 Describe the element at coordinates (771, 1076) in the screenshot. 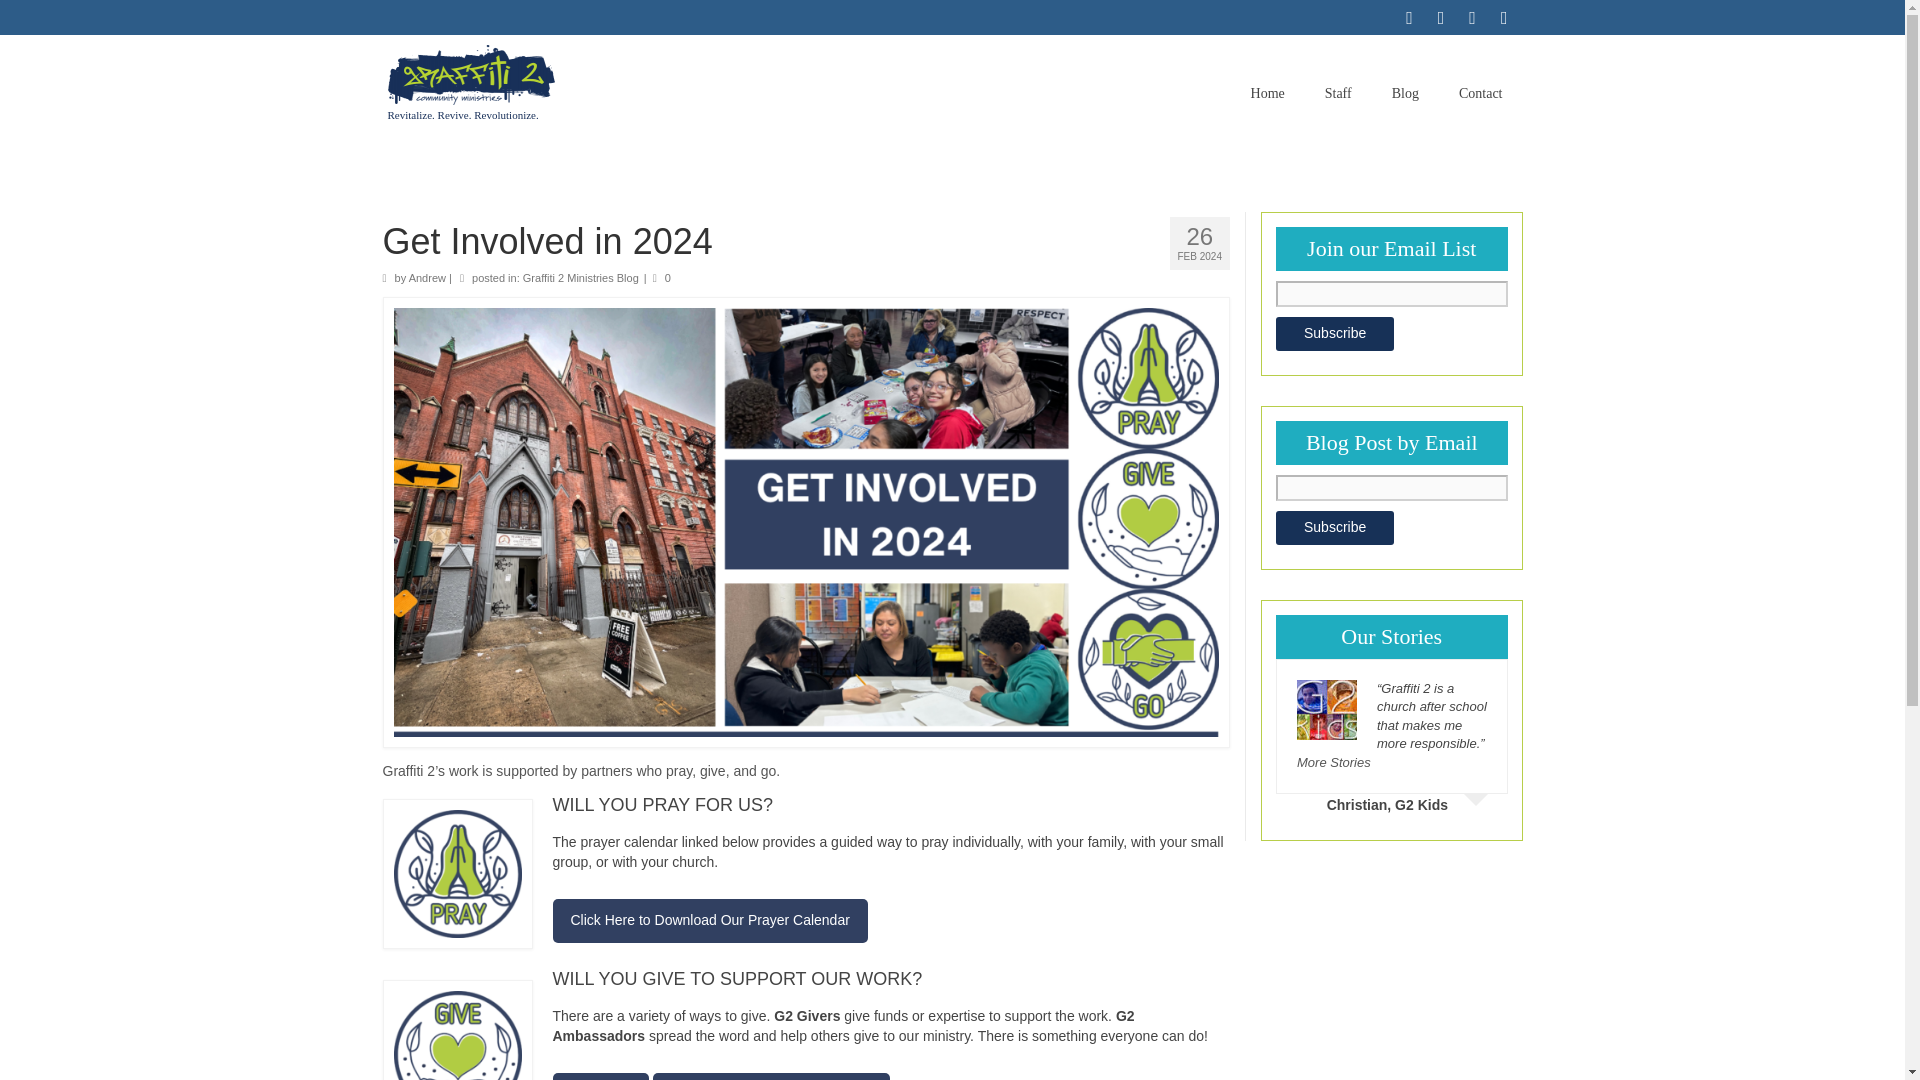

I see `Click Here to Find Ways To Give` at that location.